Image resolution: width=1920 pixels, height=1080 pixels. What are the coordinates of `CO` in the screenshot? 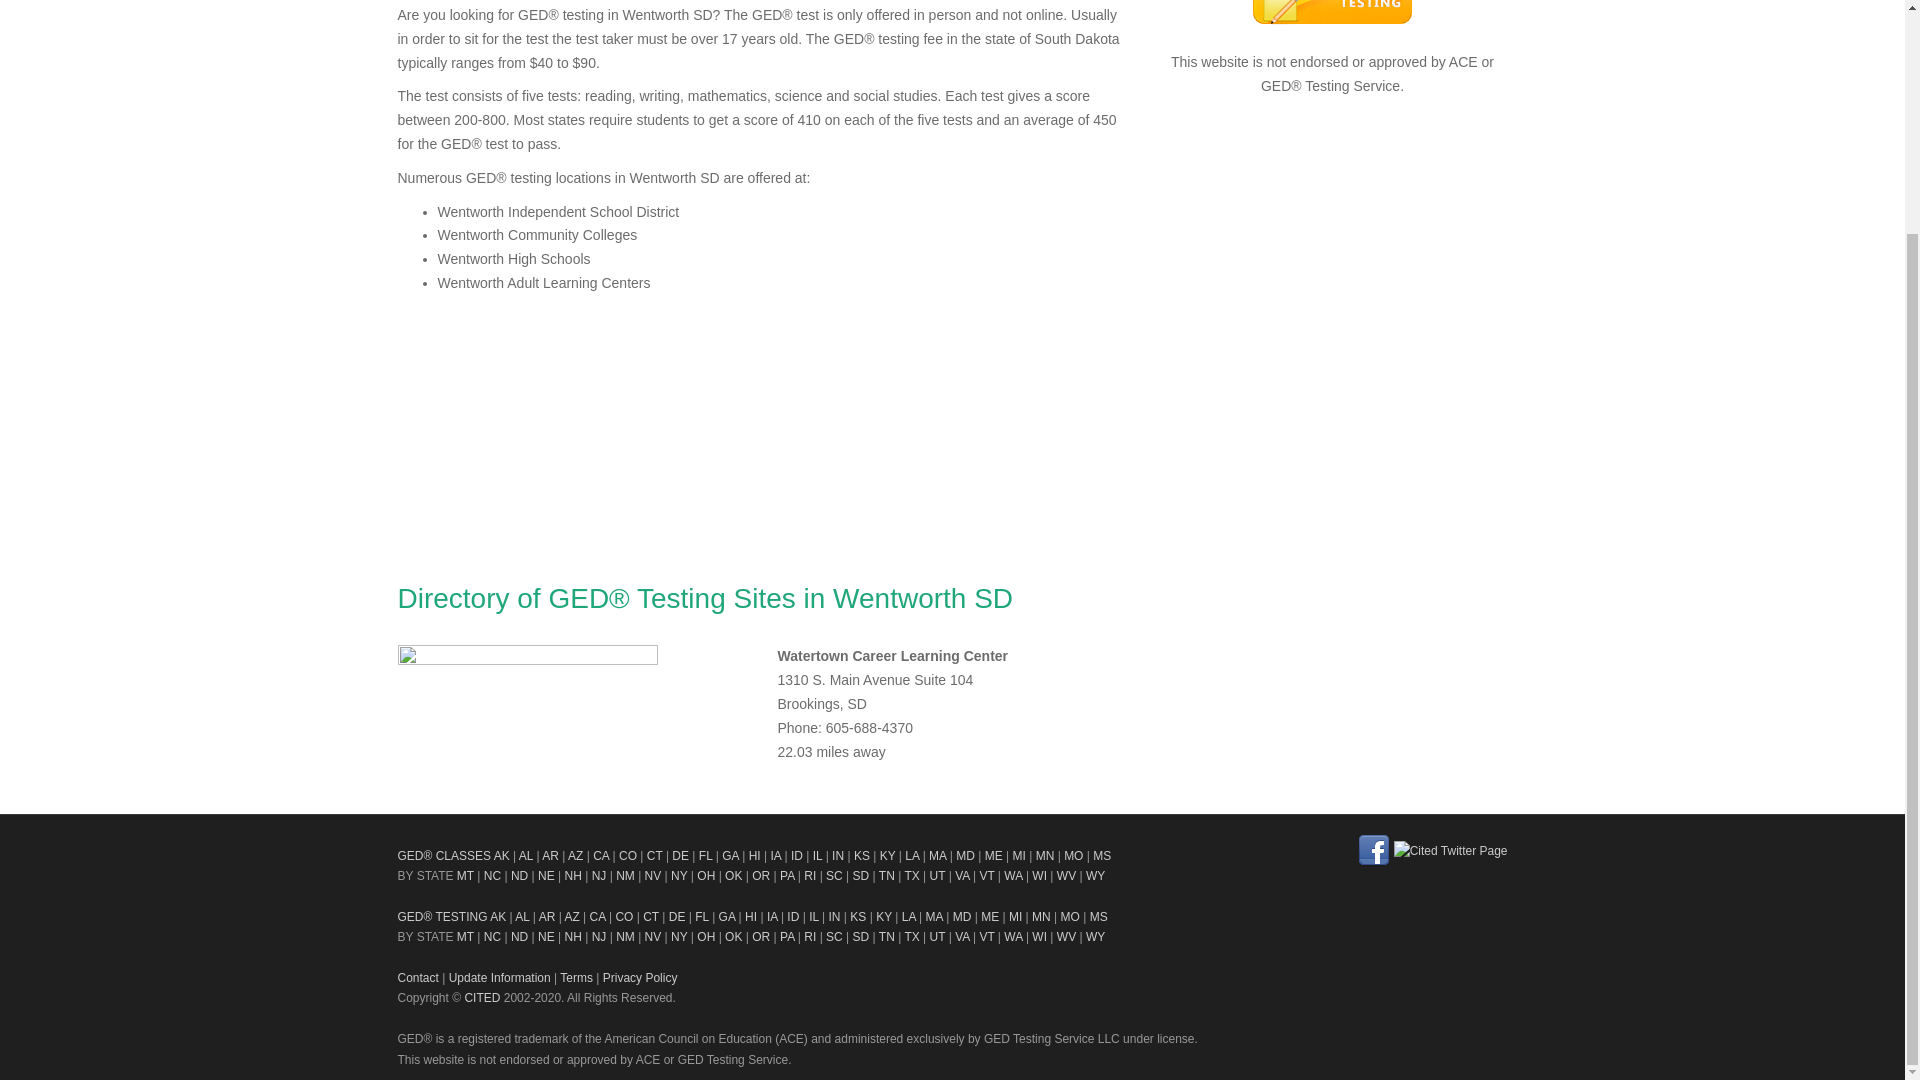 It's located at (628, 855).